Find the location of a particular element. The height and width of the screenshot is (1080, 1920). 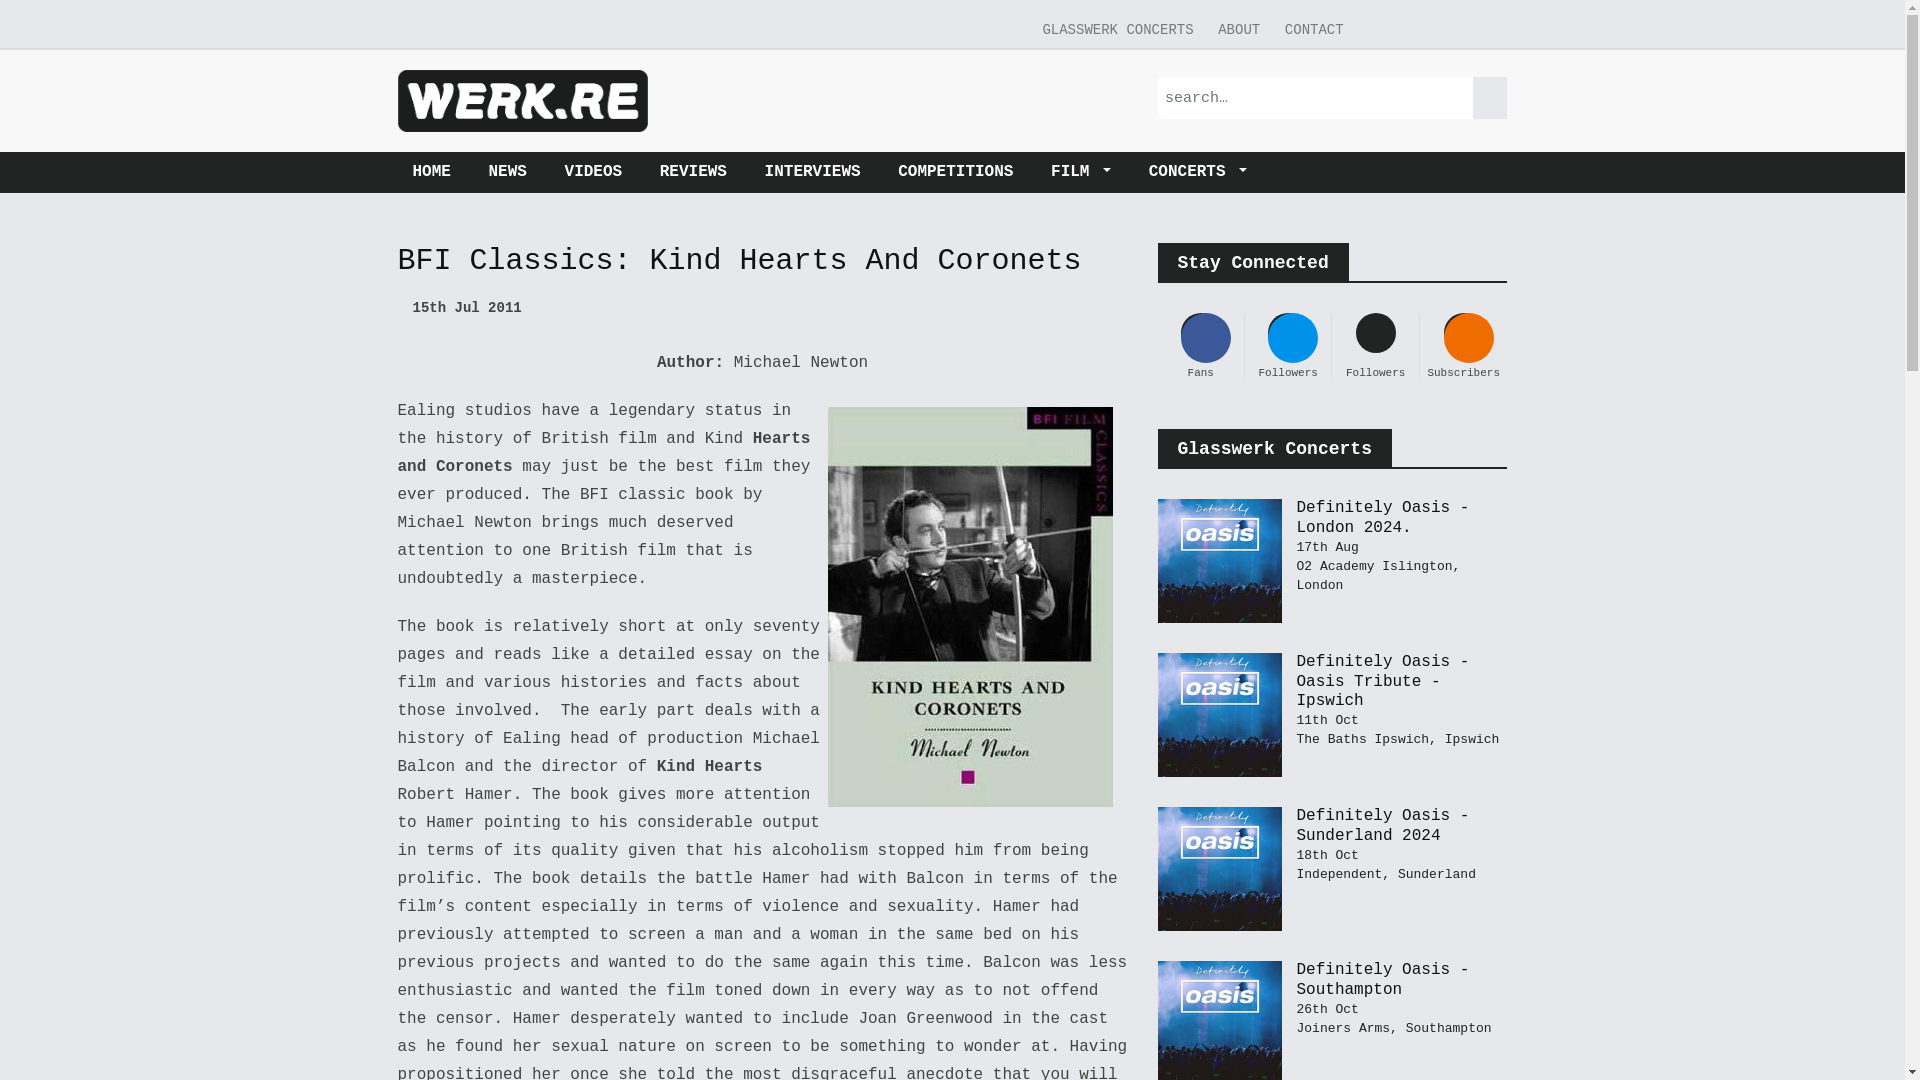

Interviews is located at coordinates (812, 172).